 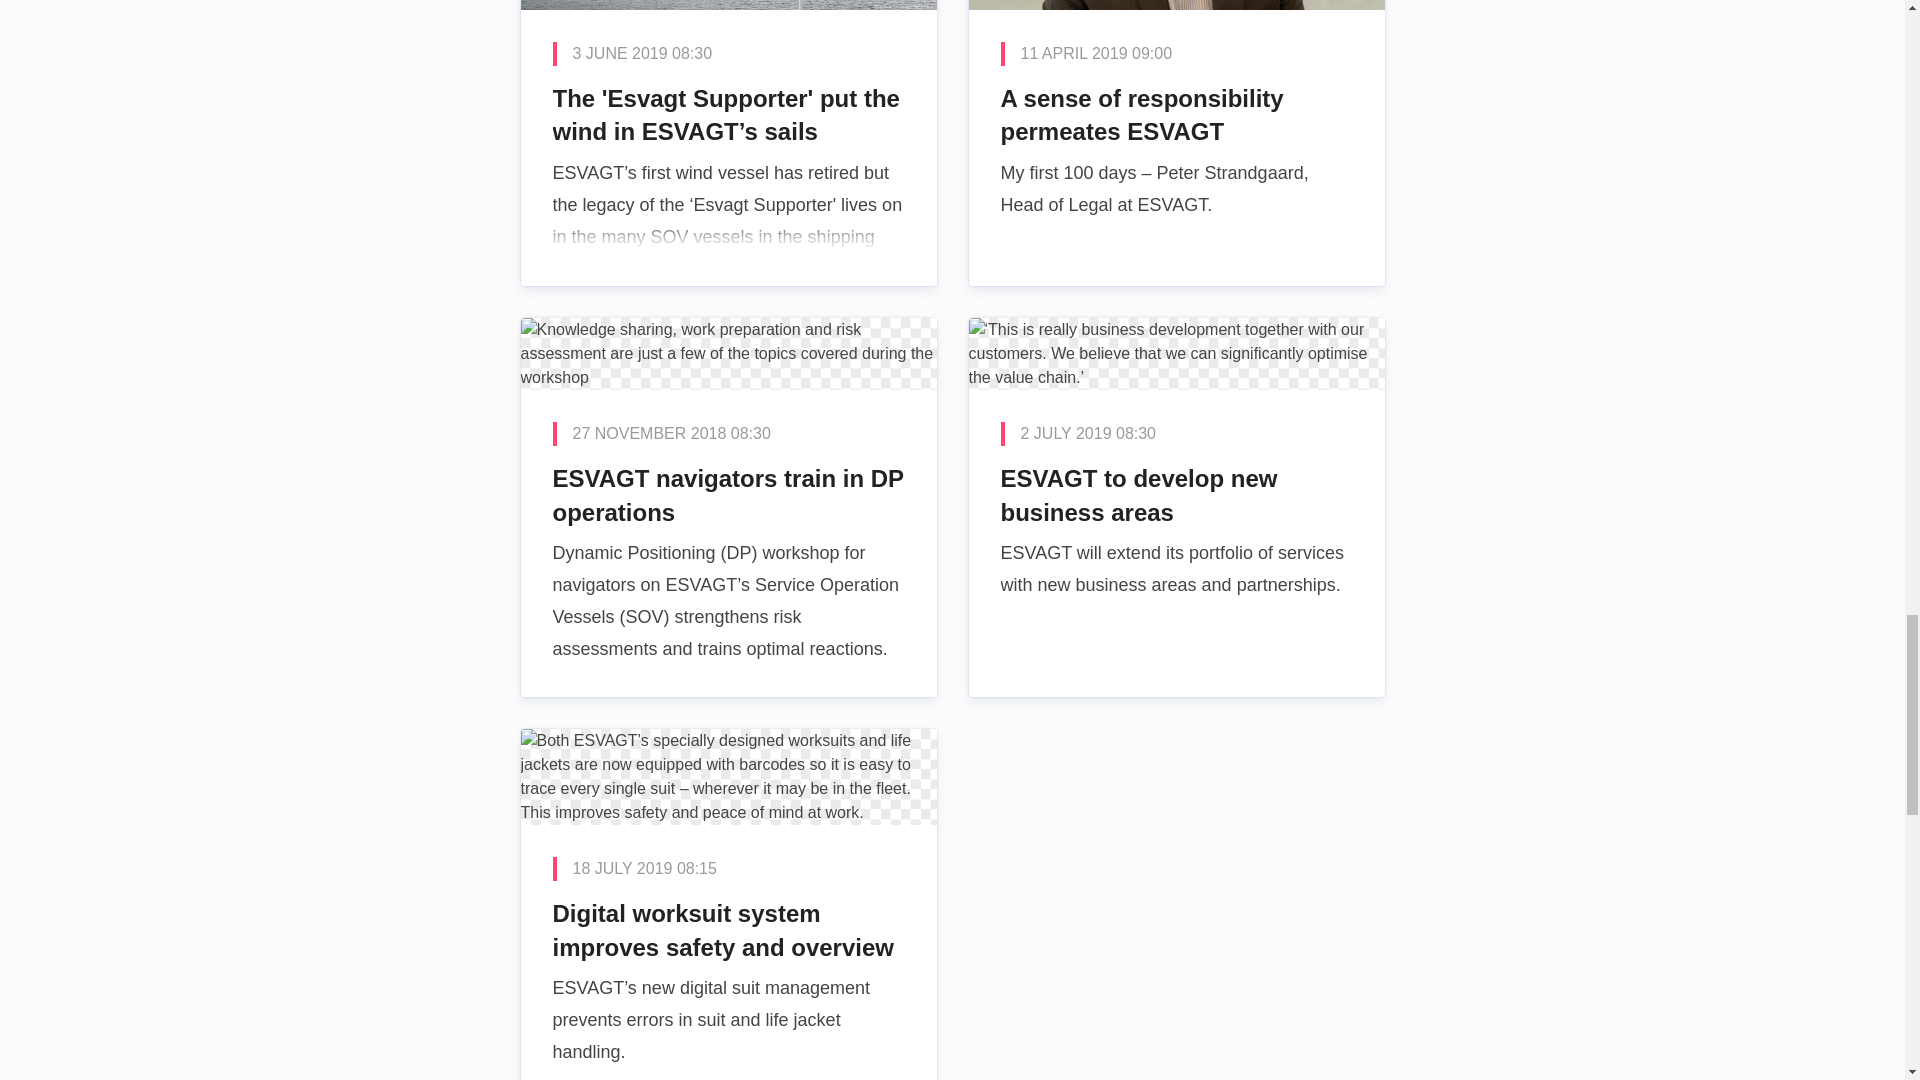 What do you see at coordinates (1176, 506) in the screenshot?
I see `ESVAGT to develop new business areas ` at bounding box center [1176, 506].